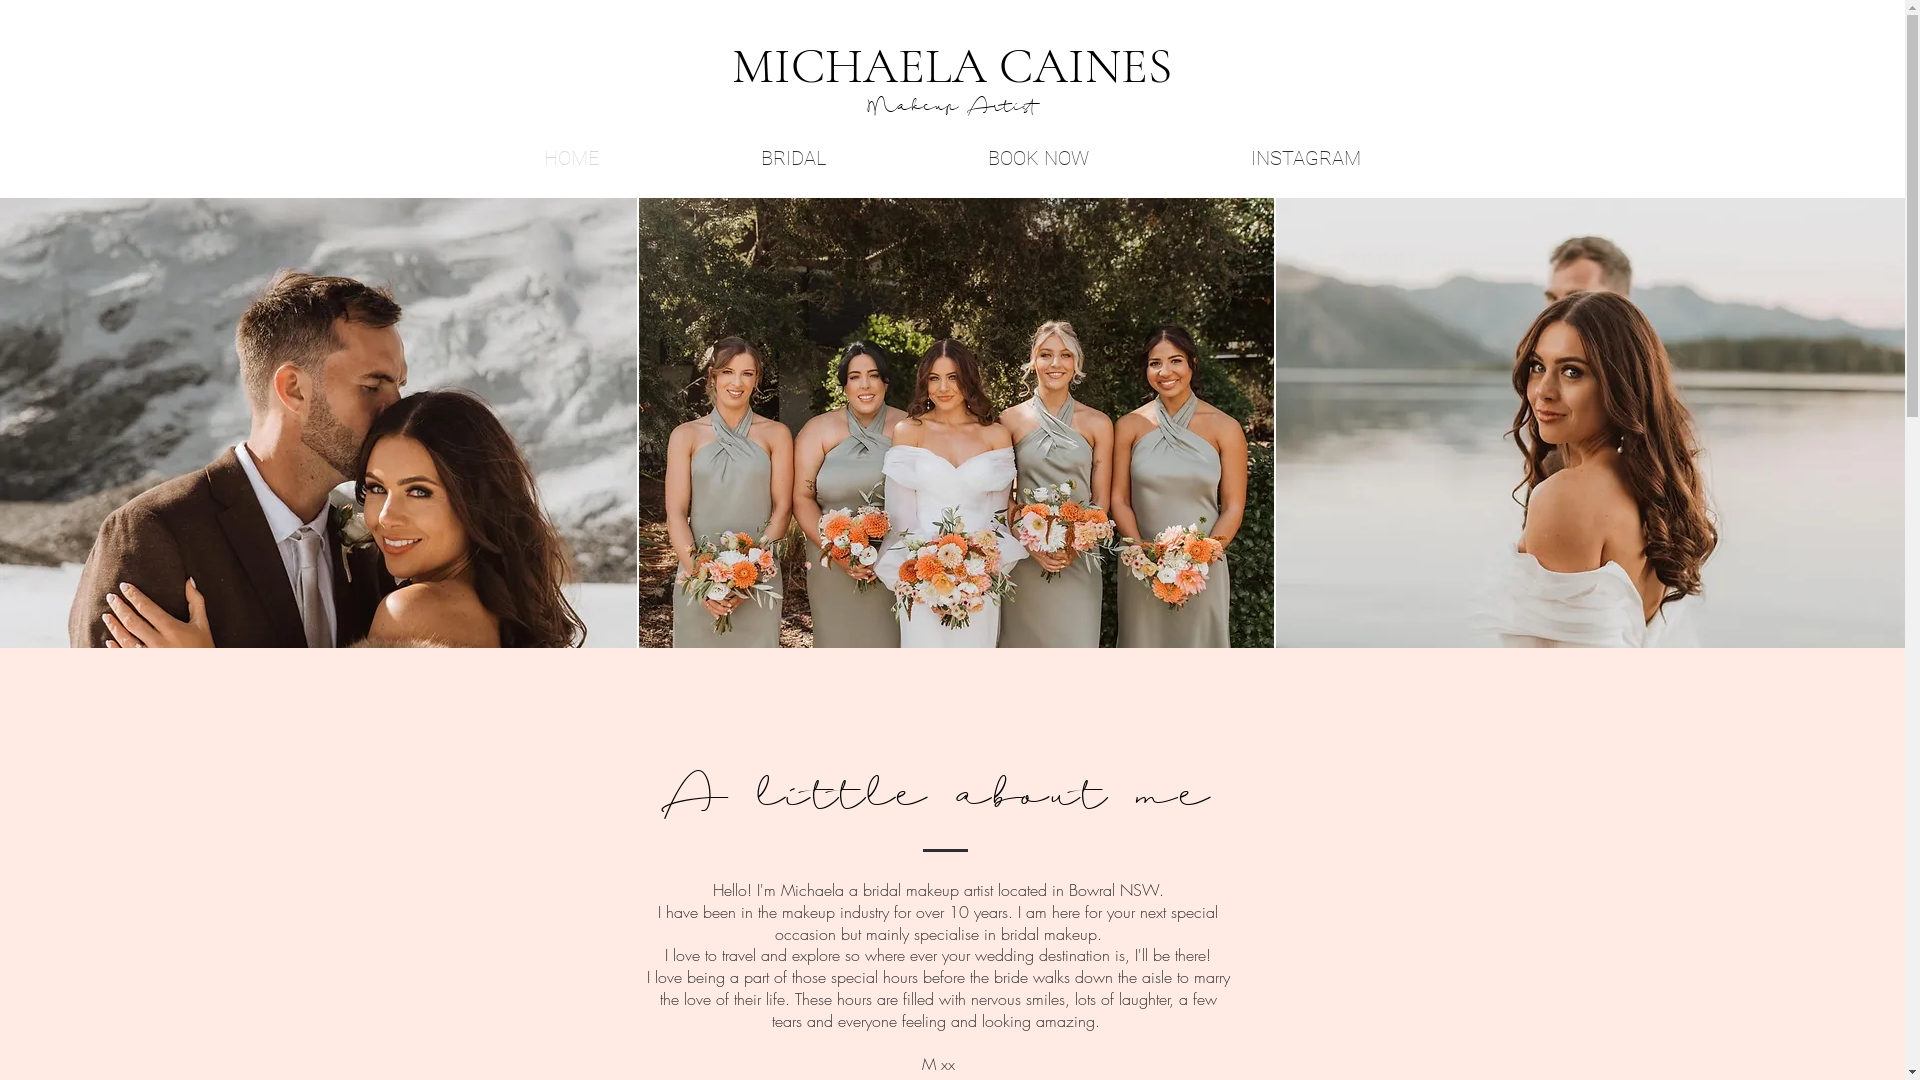 This screenshot has height=1080, width=1920. Describe the element at coordinates (1038, 158) in the screenshot. I see `BOOK NOW` at that location.